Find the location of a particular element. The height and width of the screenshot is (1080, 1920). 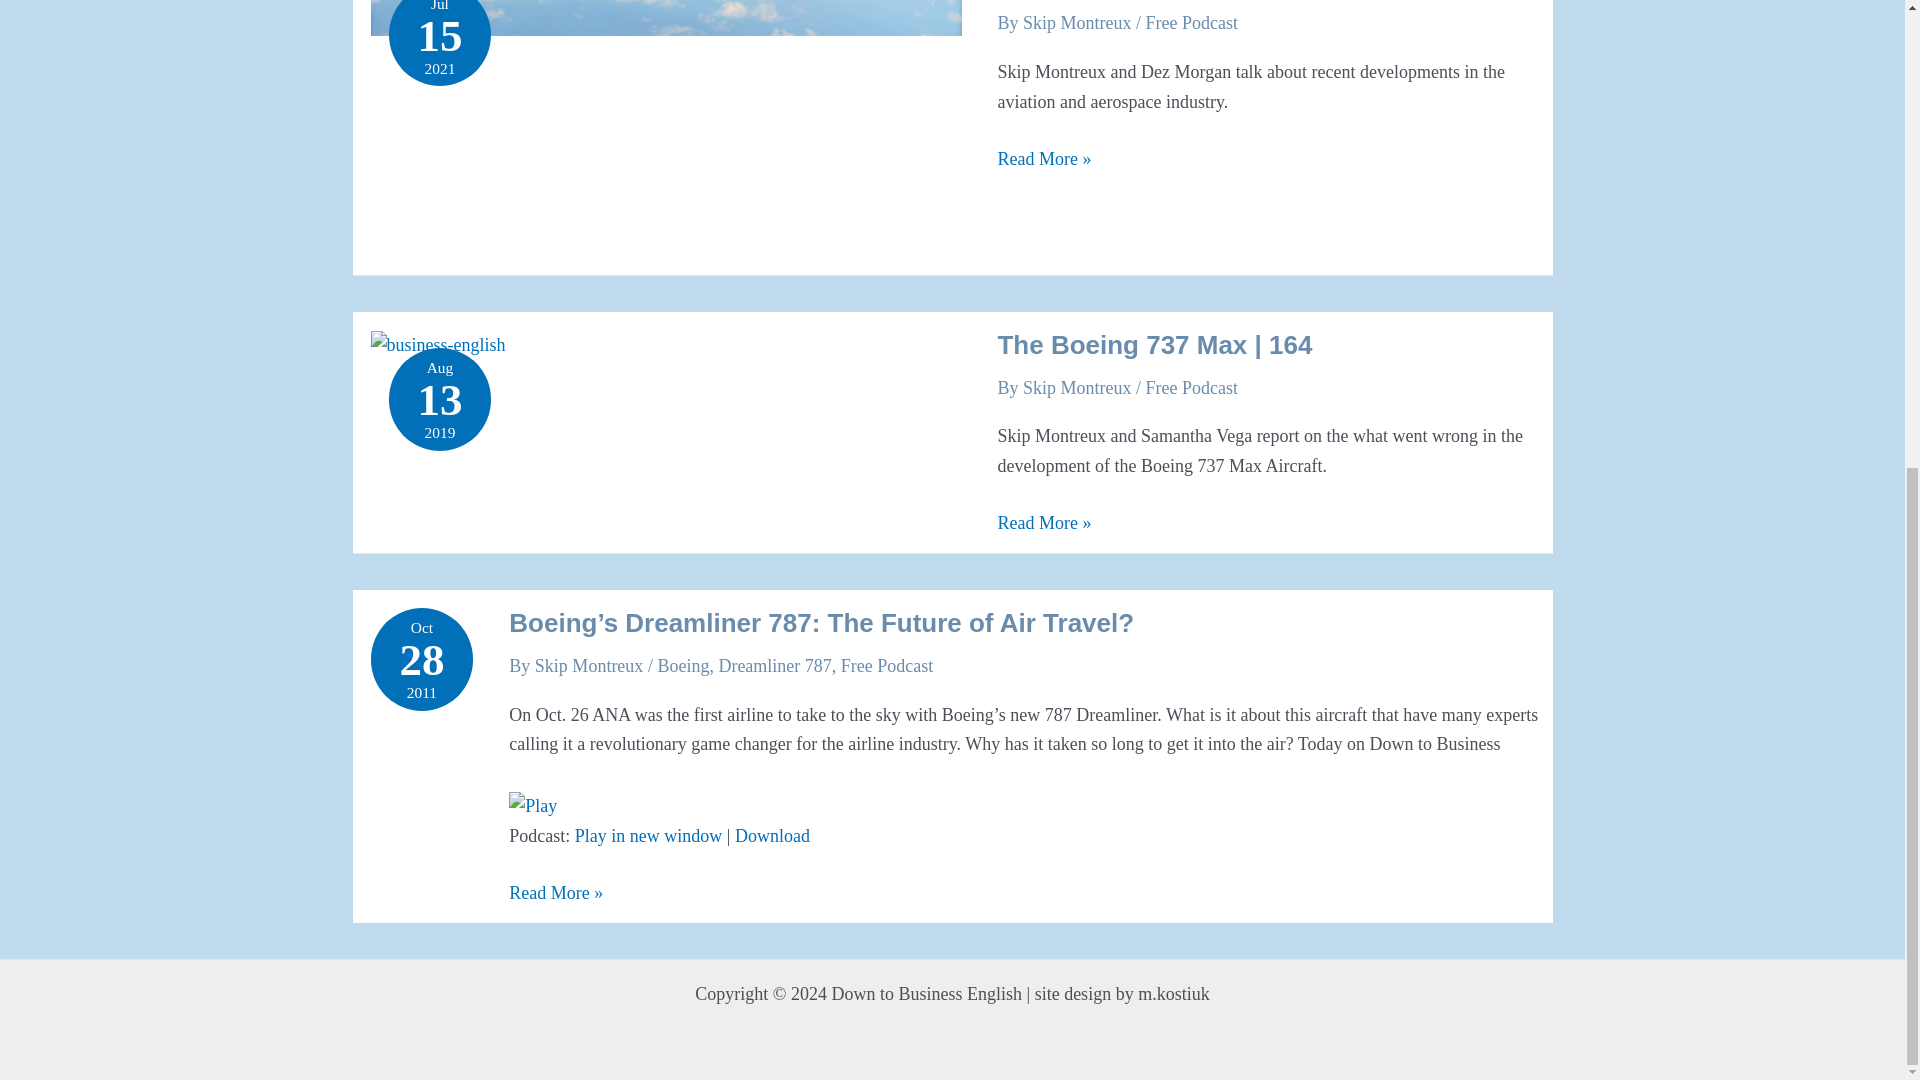

View all posts by Skip Montreux is located at coordinates (1080, 388).